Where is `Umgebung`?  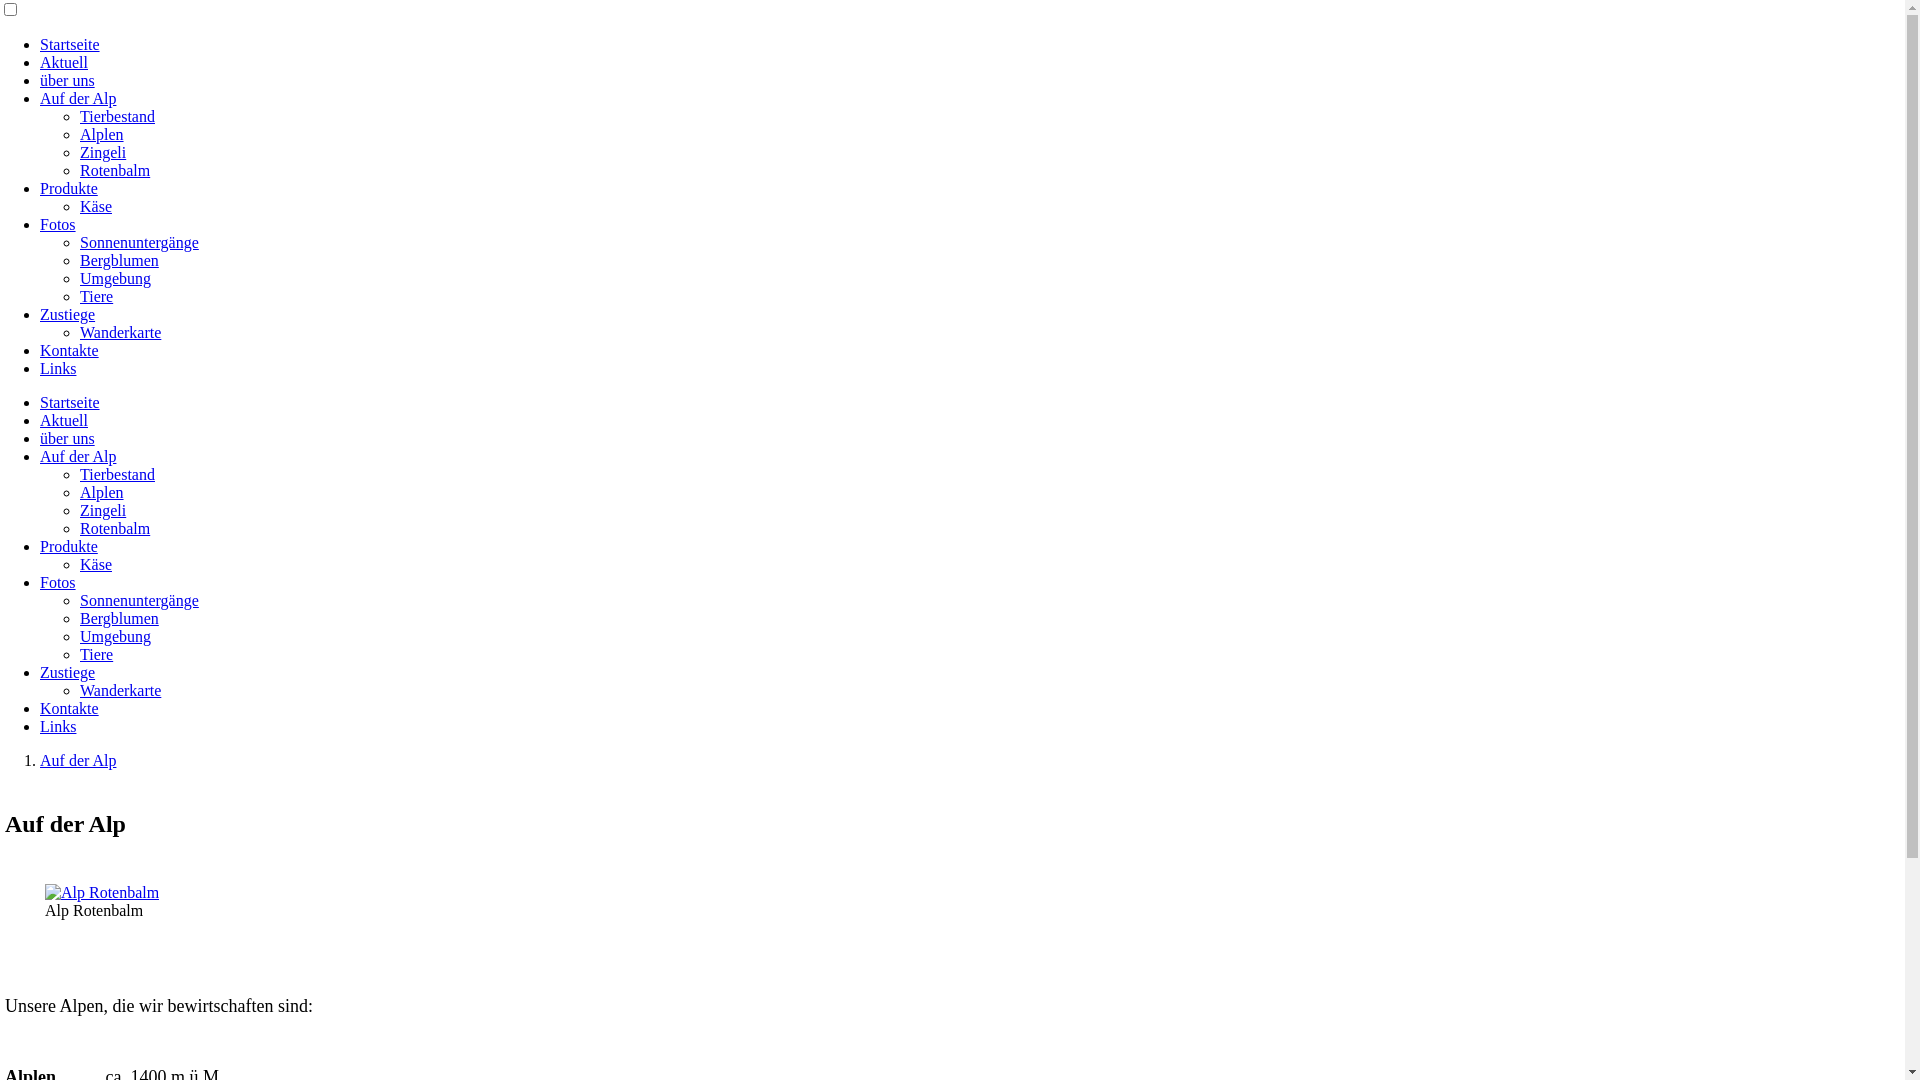
Umgebung is located at coordinates (116, 278).